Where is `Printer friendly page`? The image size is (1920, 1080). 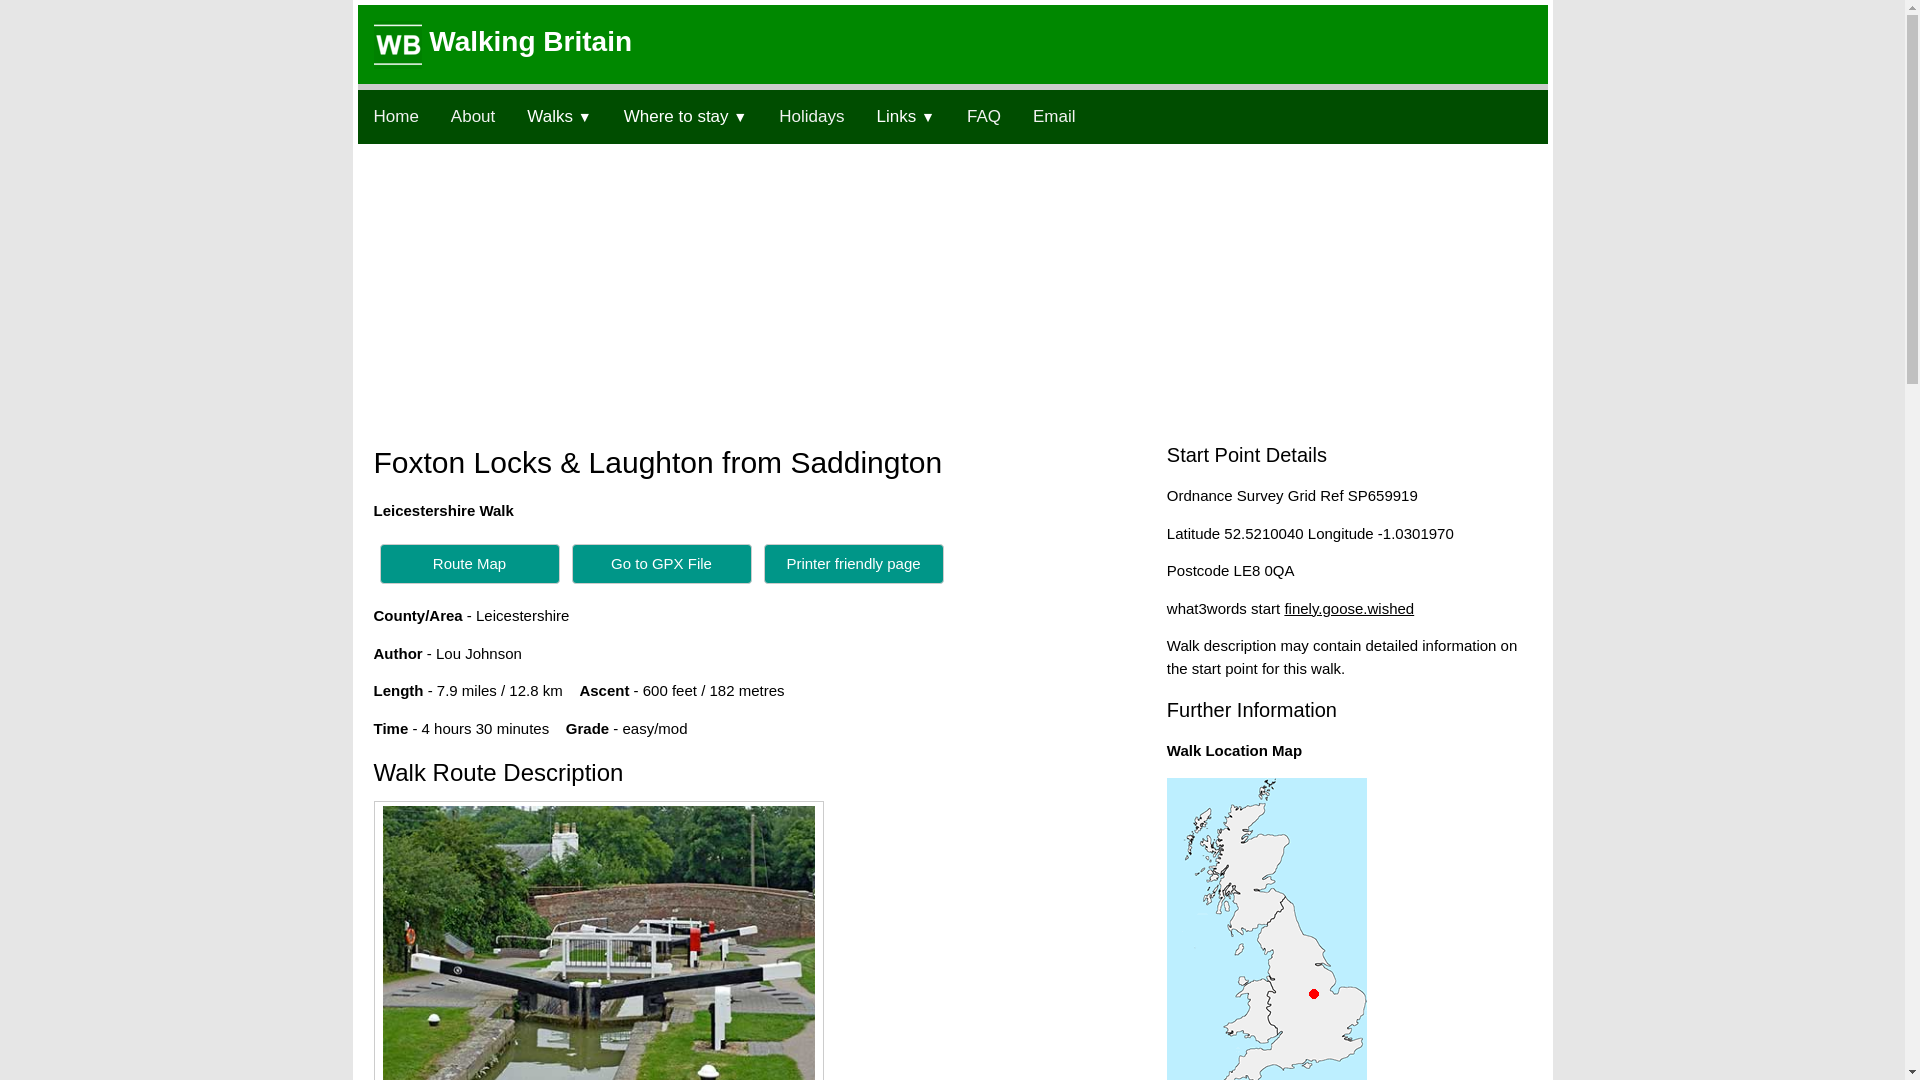
Printer friendly page is located at coordinates (854, 562).